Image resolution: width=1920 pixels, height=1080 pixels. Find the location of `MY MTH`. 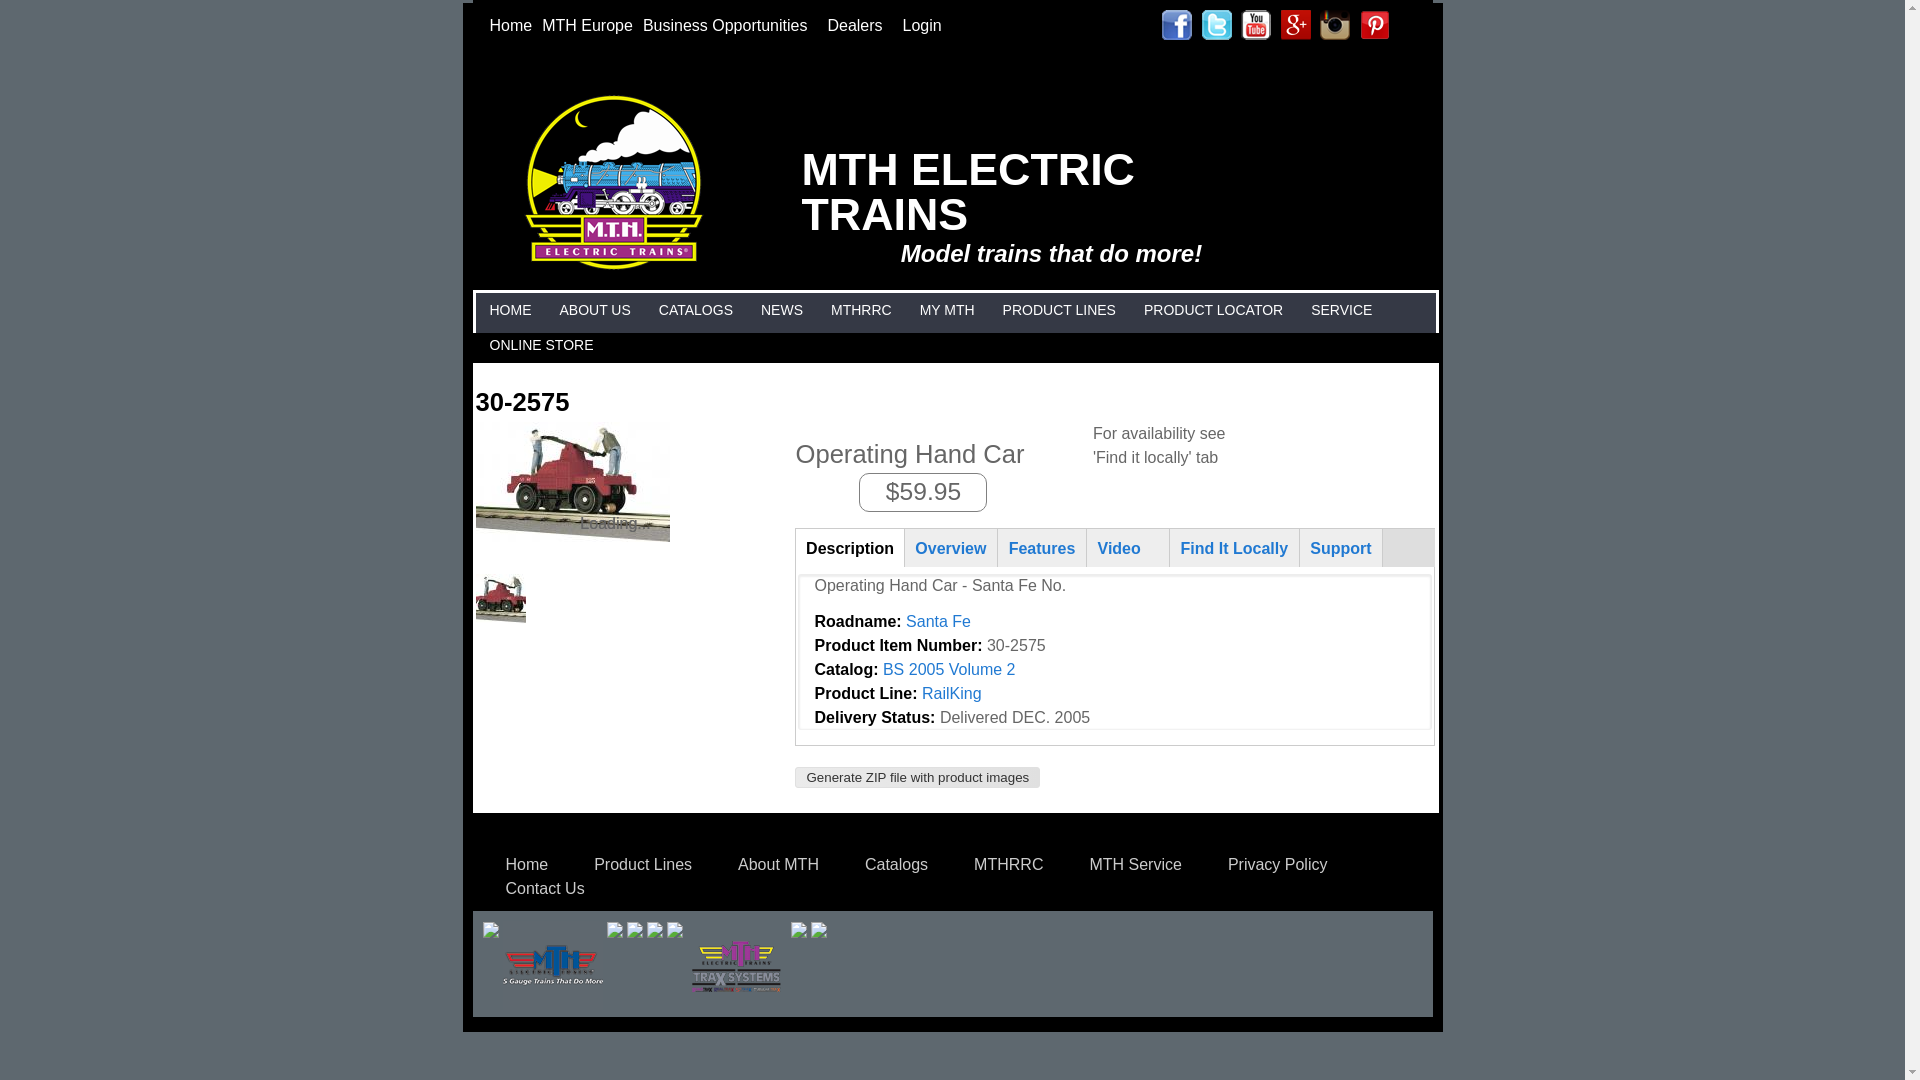

MY MTH is located at coordinates (947, 310).